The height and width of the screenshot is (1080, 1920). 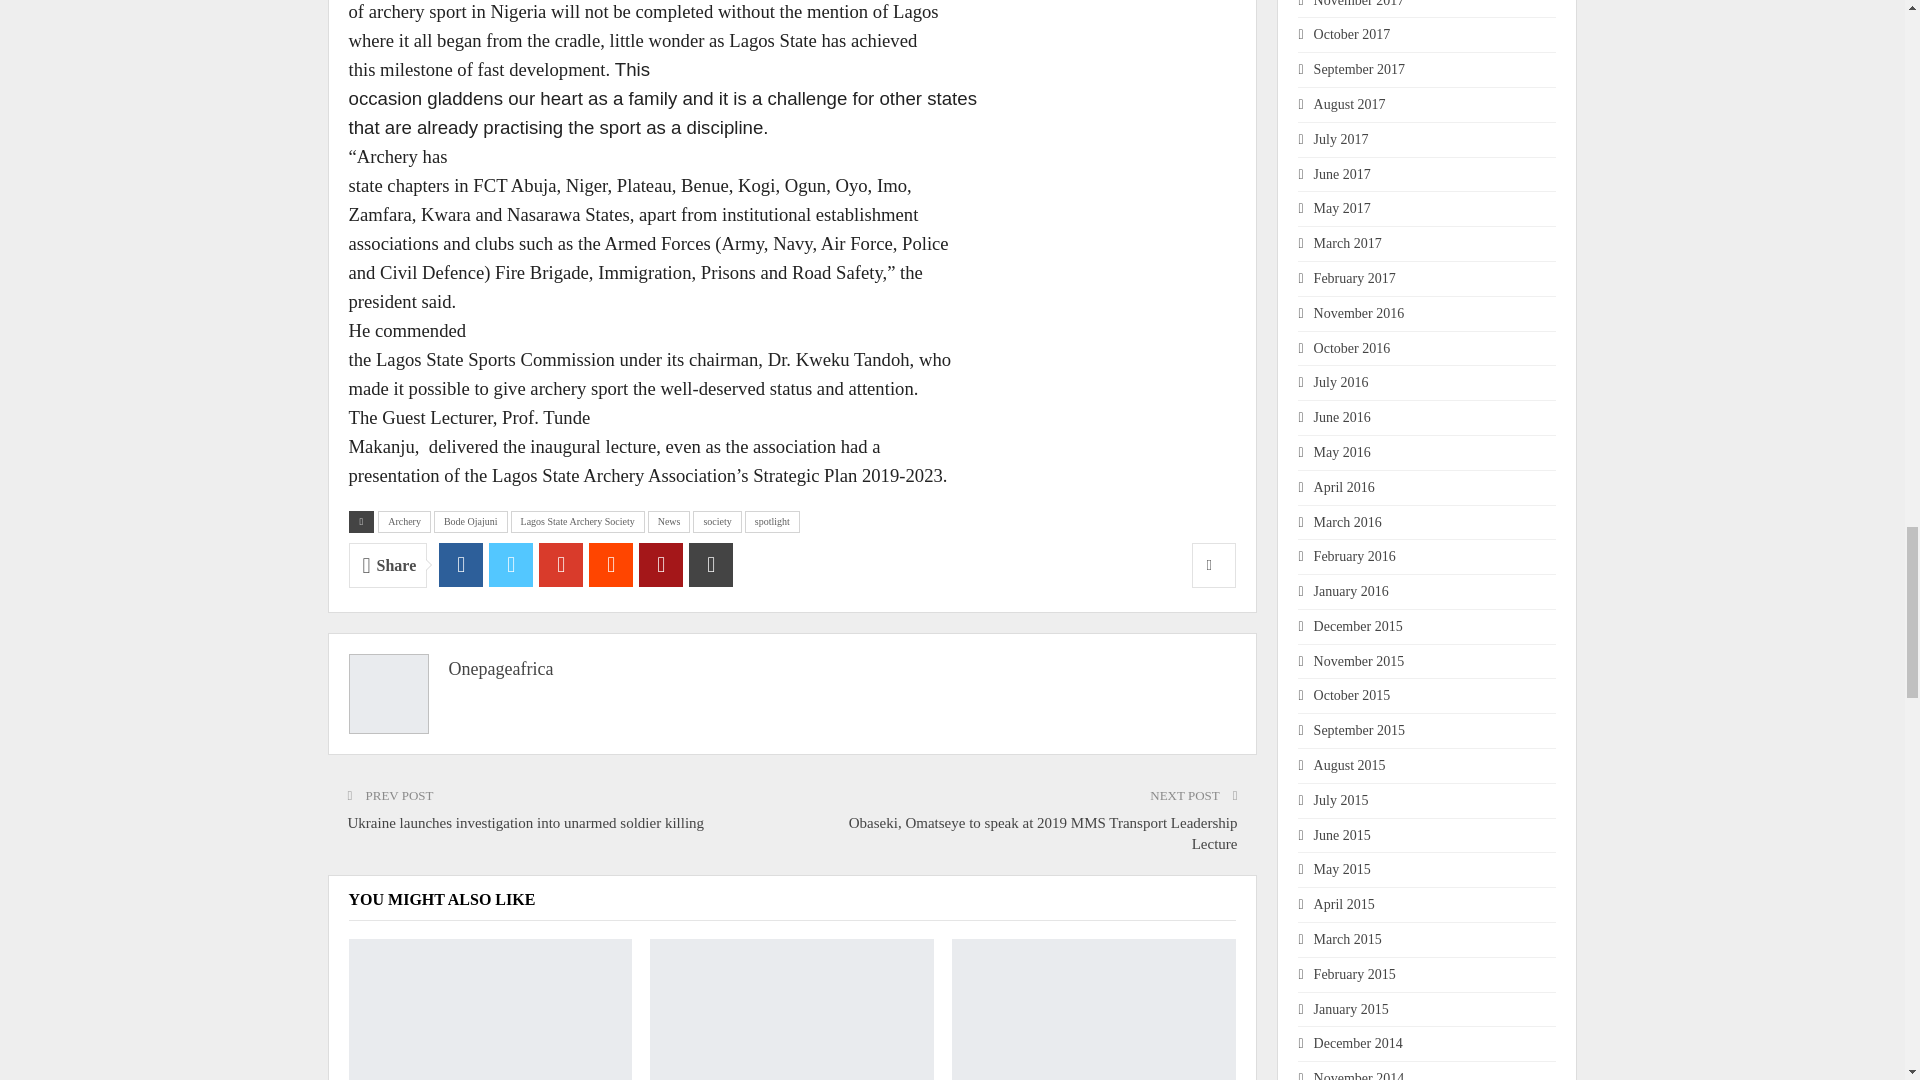 I want to click on News, so click(x=670, y=522).